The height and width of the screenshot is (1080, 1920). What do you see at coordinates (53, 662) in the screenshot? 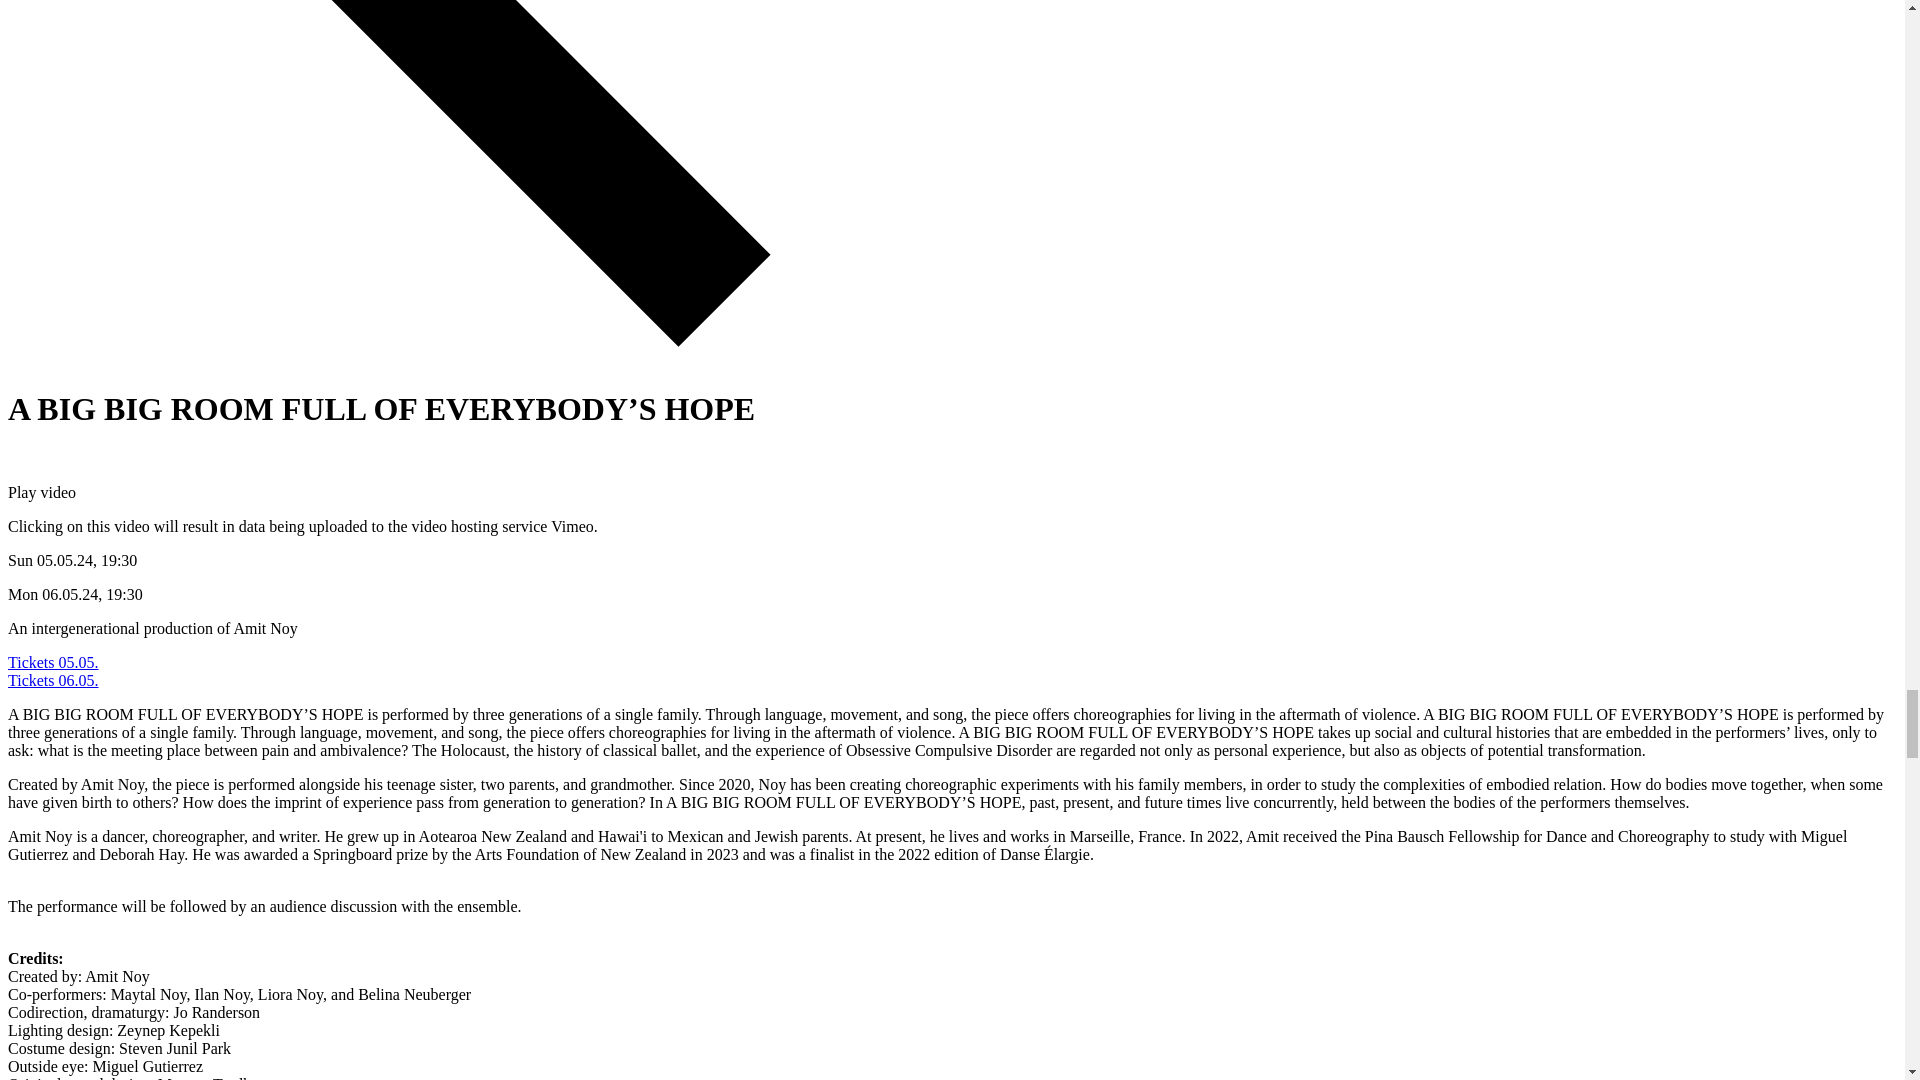
I see `Tickets 05.05.` at bounding box center [53, 662].